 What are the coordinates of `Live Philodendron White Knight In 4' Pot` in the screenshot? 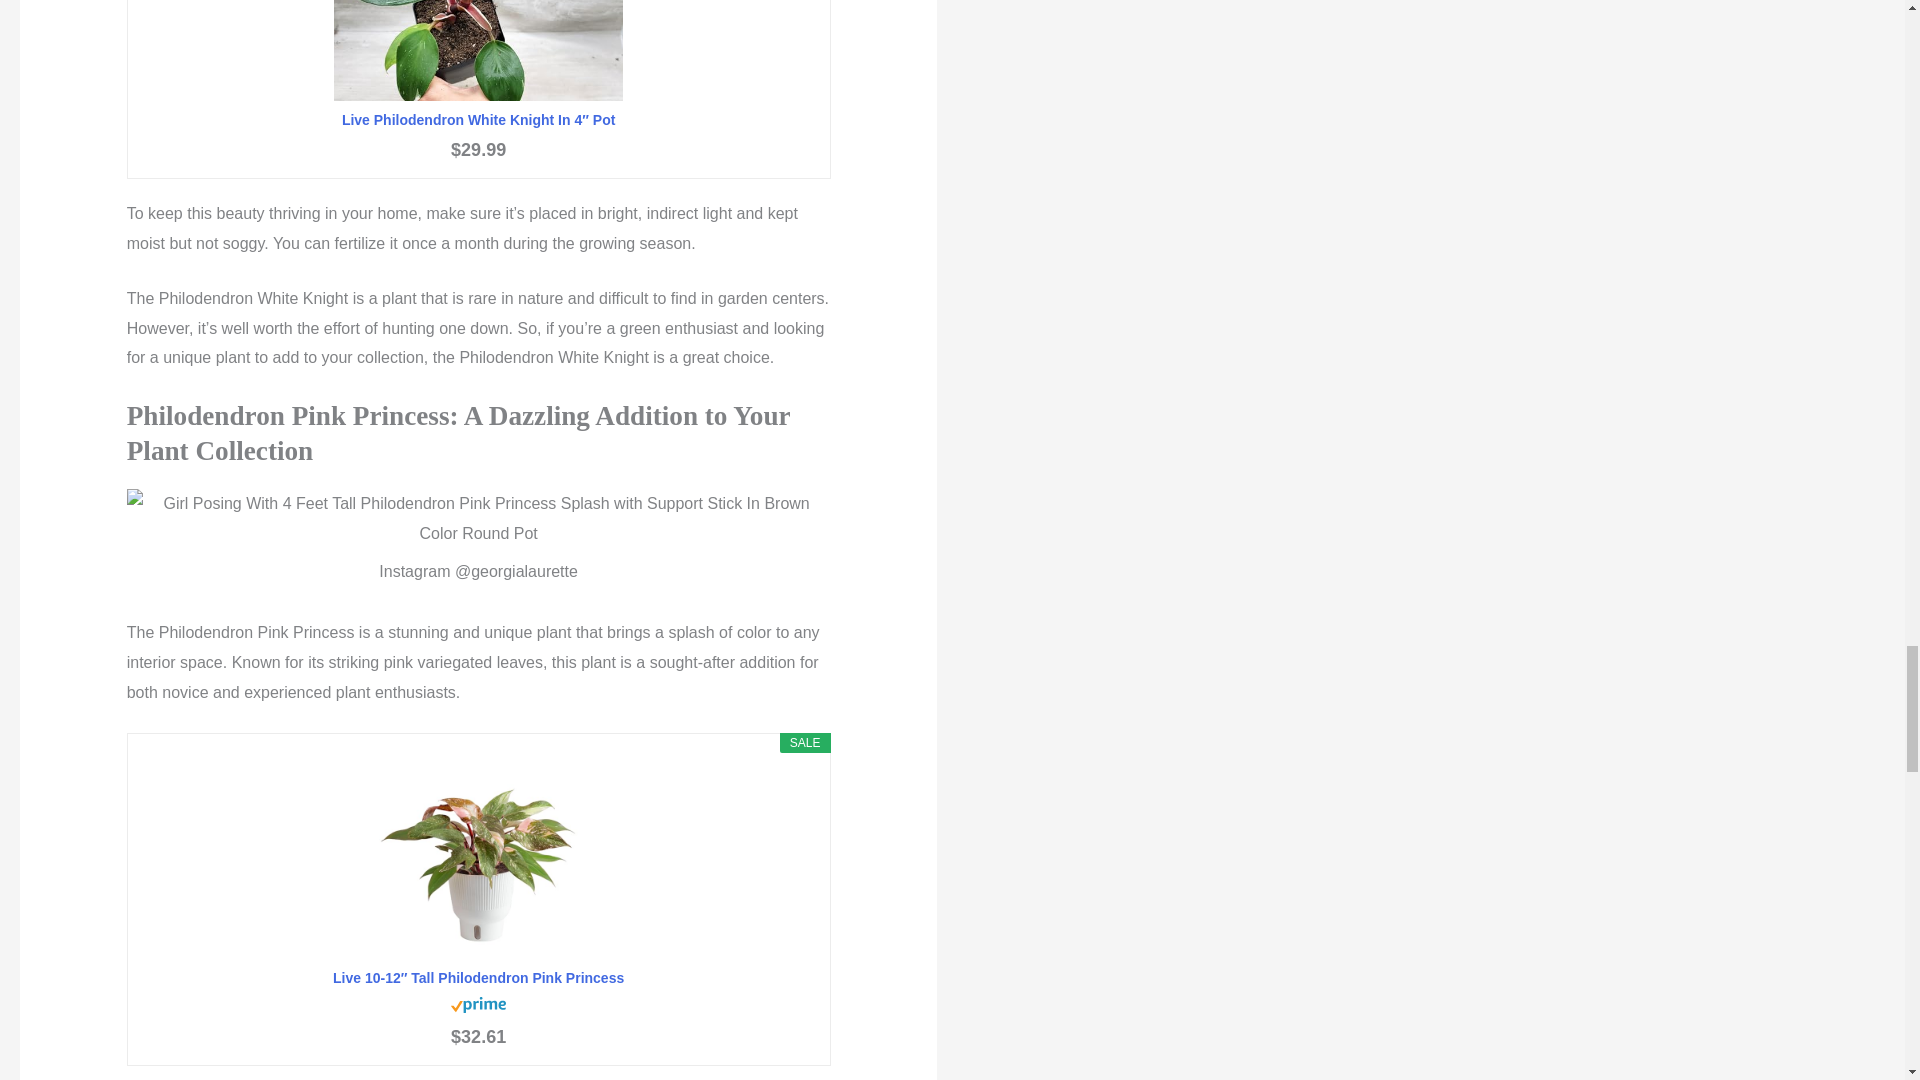 It's located at (478, 120).